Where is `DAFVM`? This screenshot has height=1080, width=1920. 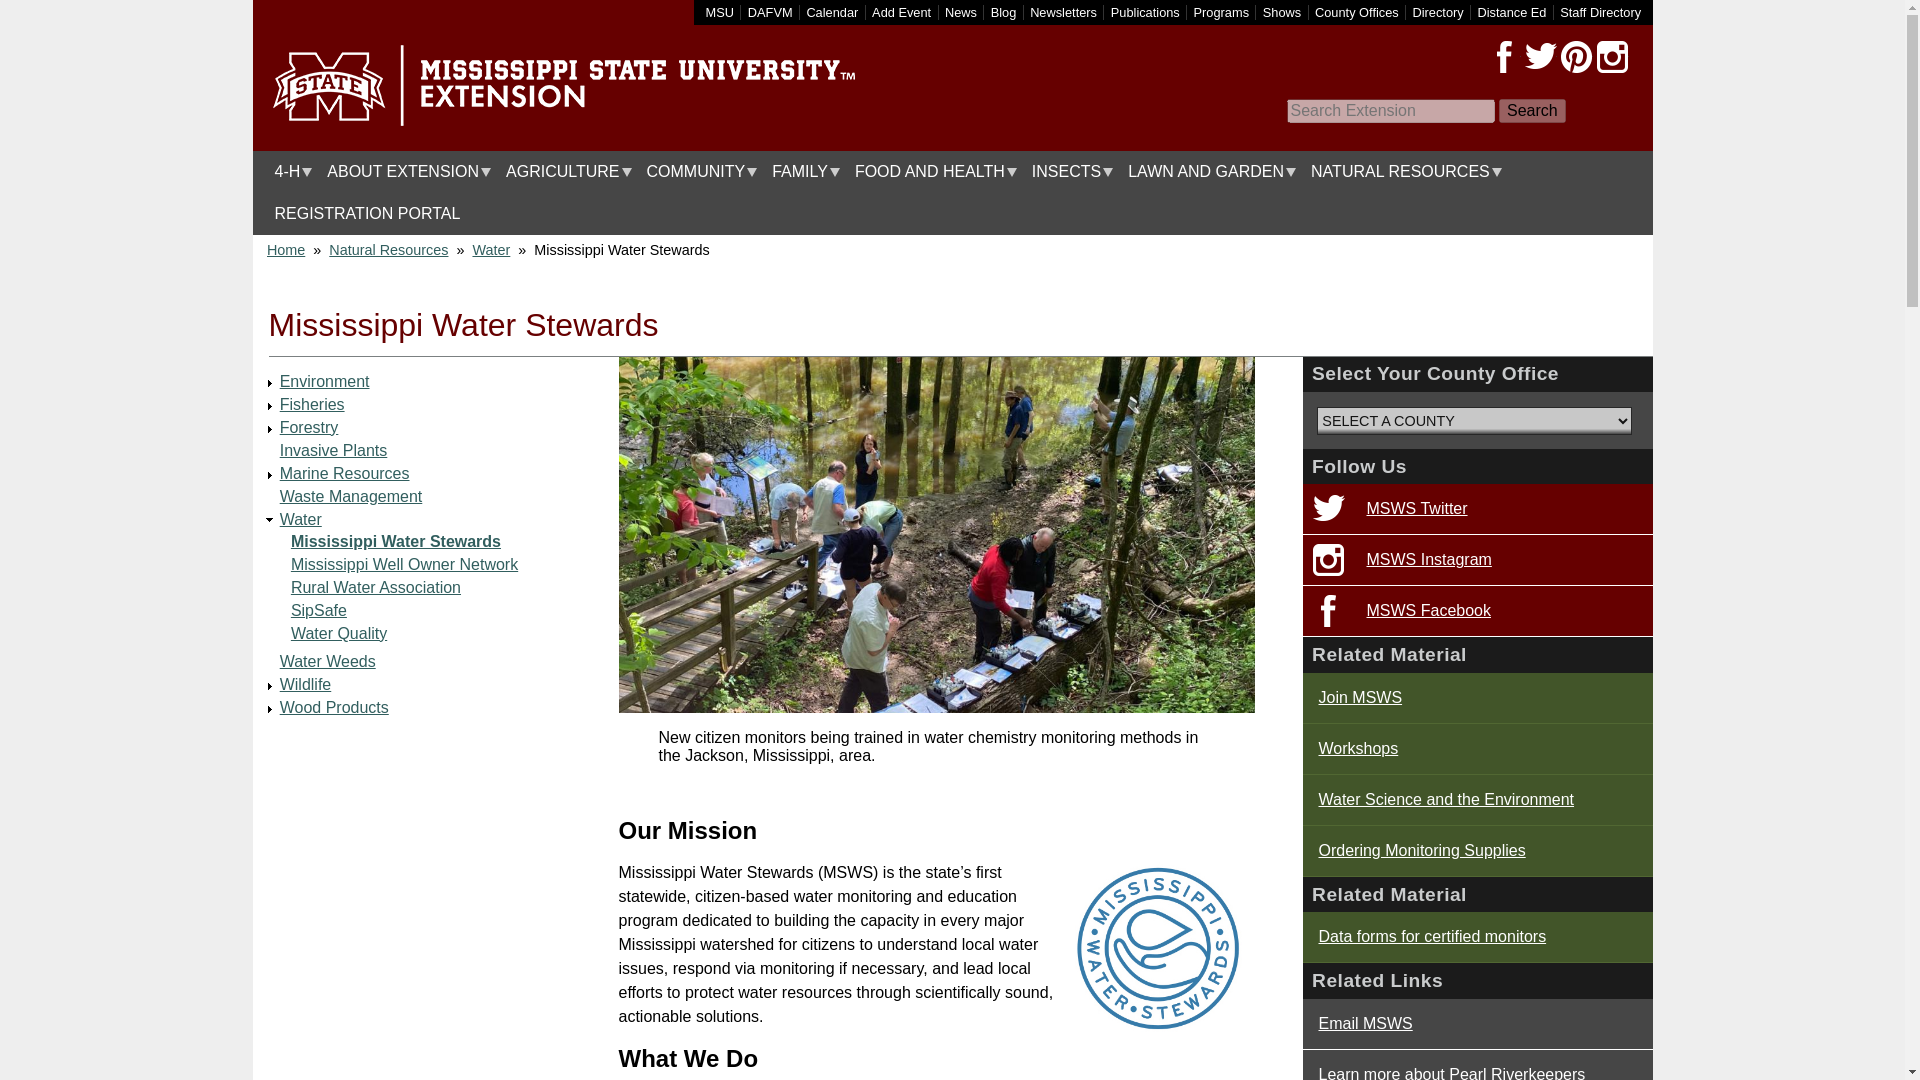
DAFVM is located at coordinates (770, 12).